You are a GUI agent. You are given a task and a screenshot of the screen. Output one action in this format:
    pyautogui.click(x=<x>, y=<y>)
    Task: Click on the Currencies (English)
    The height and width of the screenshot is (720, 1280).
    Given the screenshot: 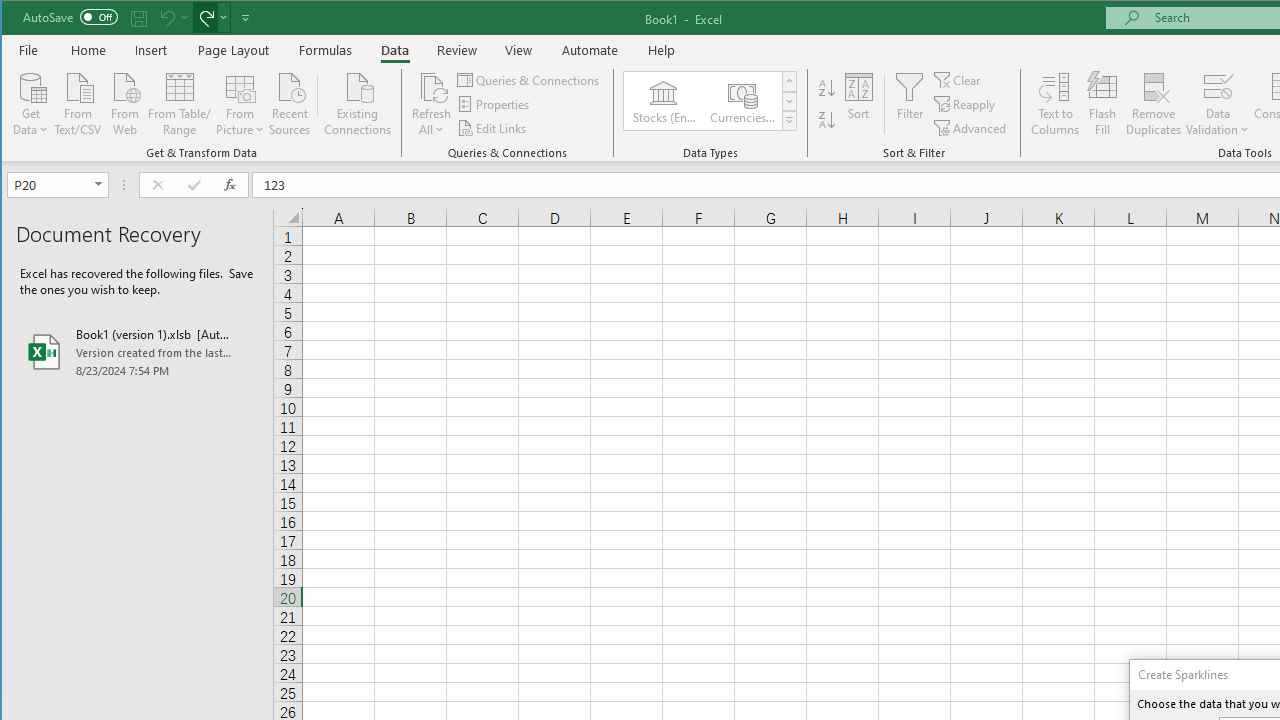 What is the action you would take?
    pyautogui.click(x=741, y=100)
    